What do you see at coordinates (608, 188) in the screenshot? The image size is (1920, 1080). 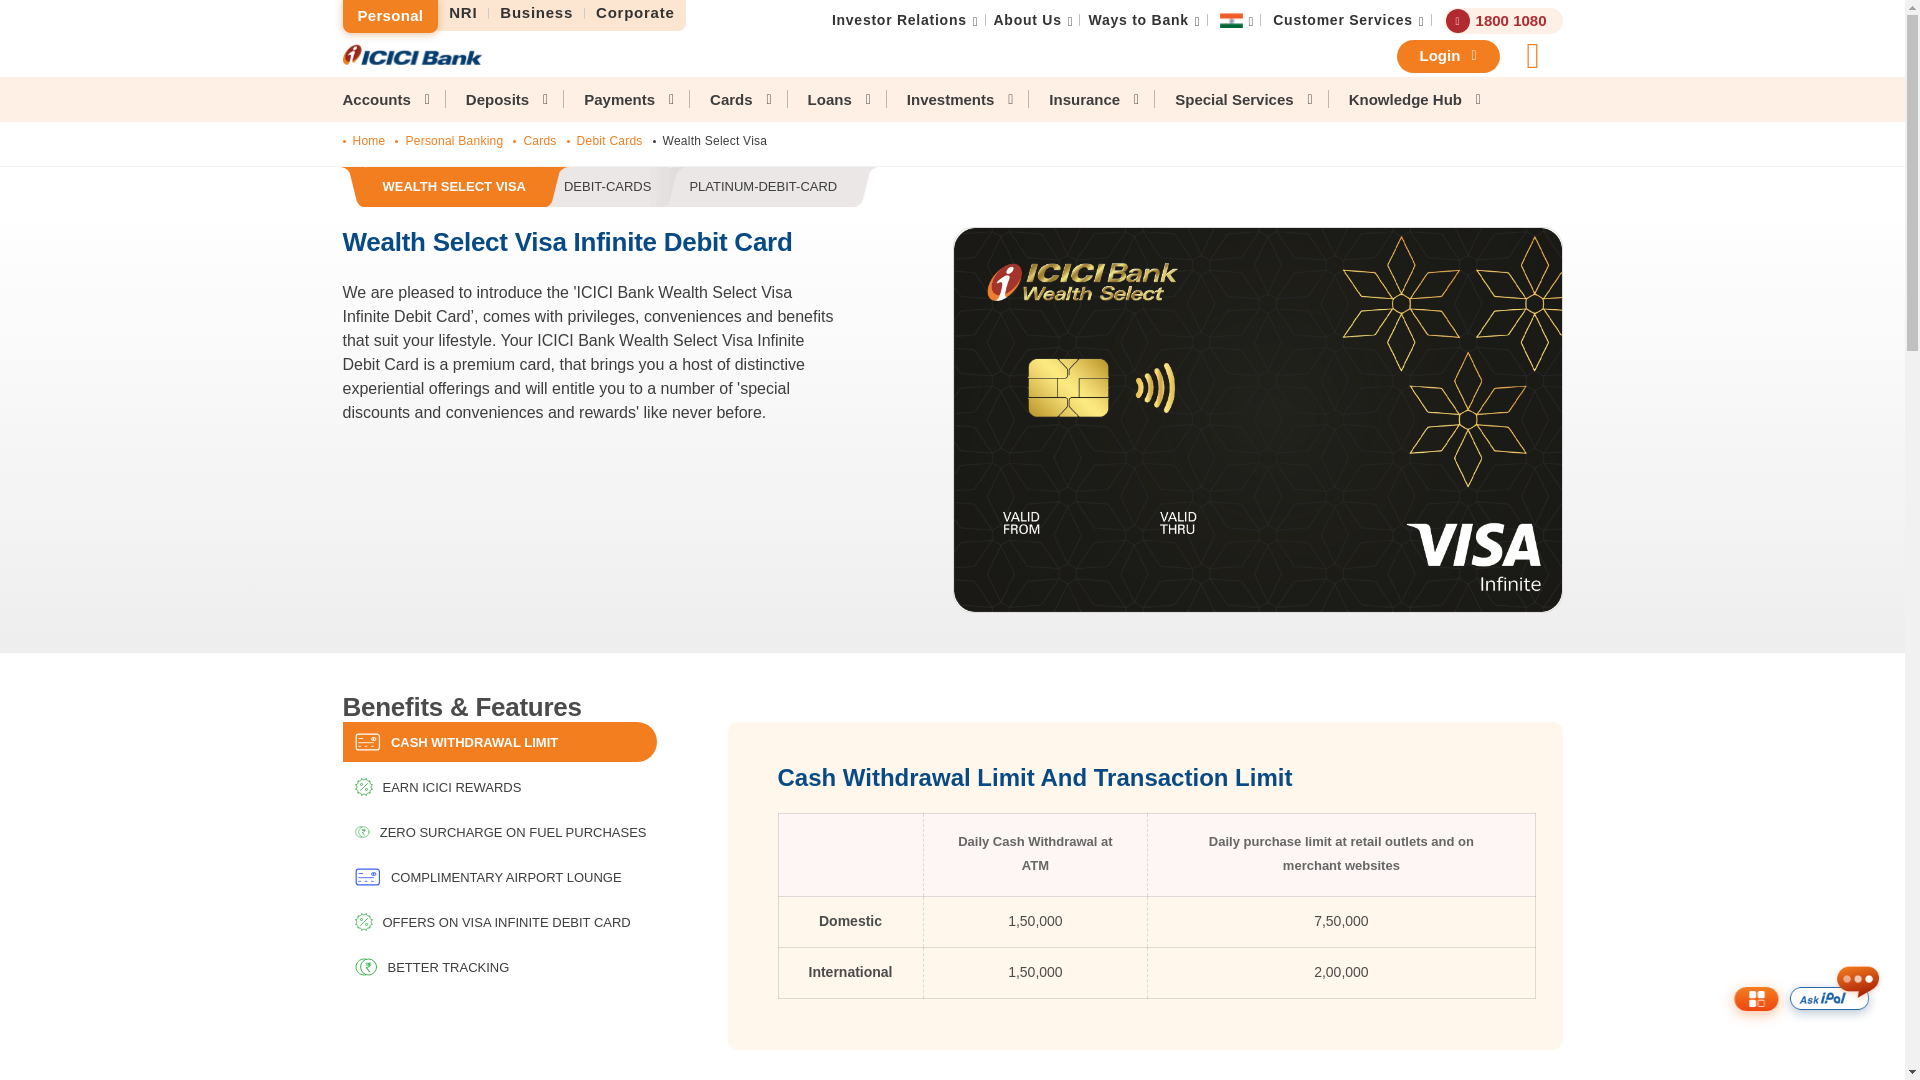 I see `Personal` at bounding box center [608, 188].